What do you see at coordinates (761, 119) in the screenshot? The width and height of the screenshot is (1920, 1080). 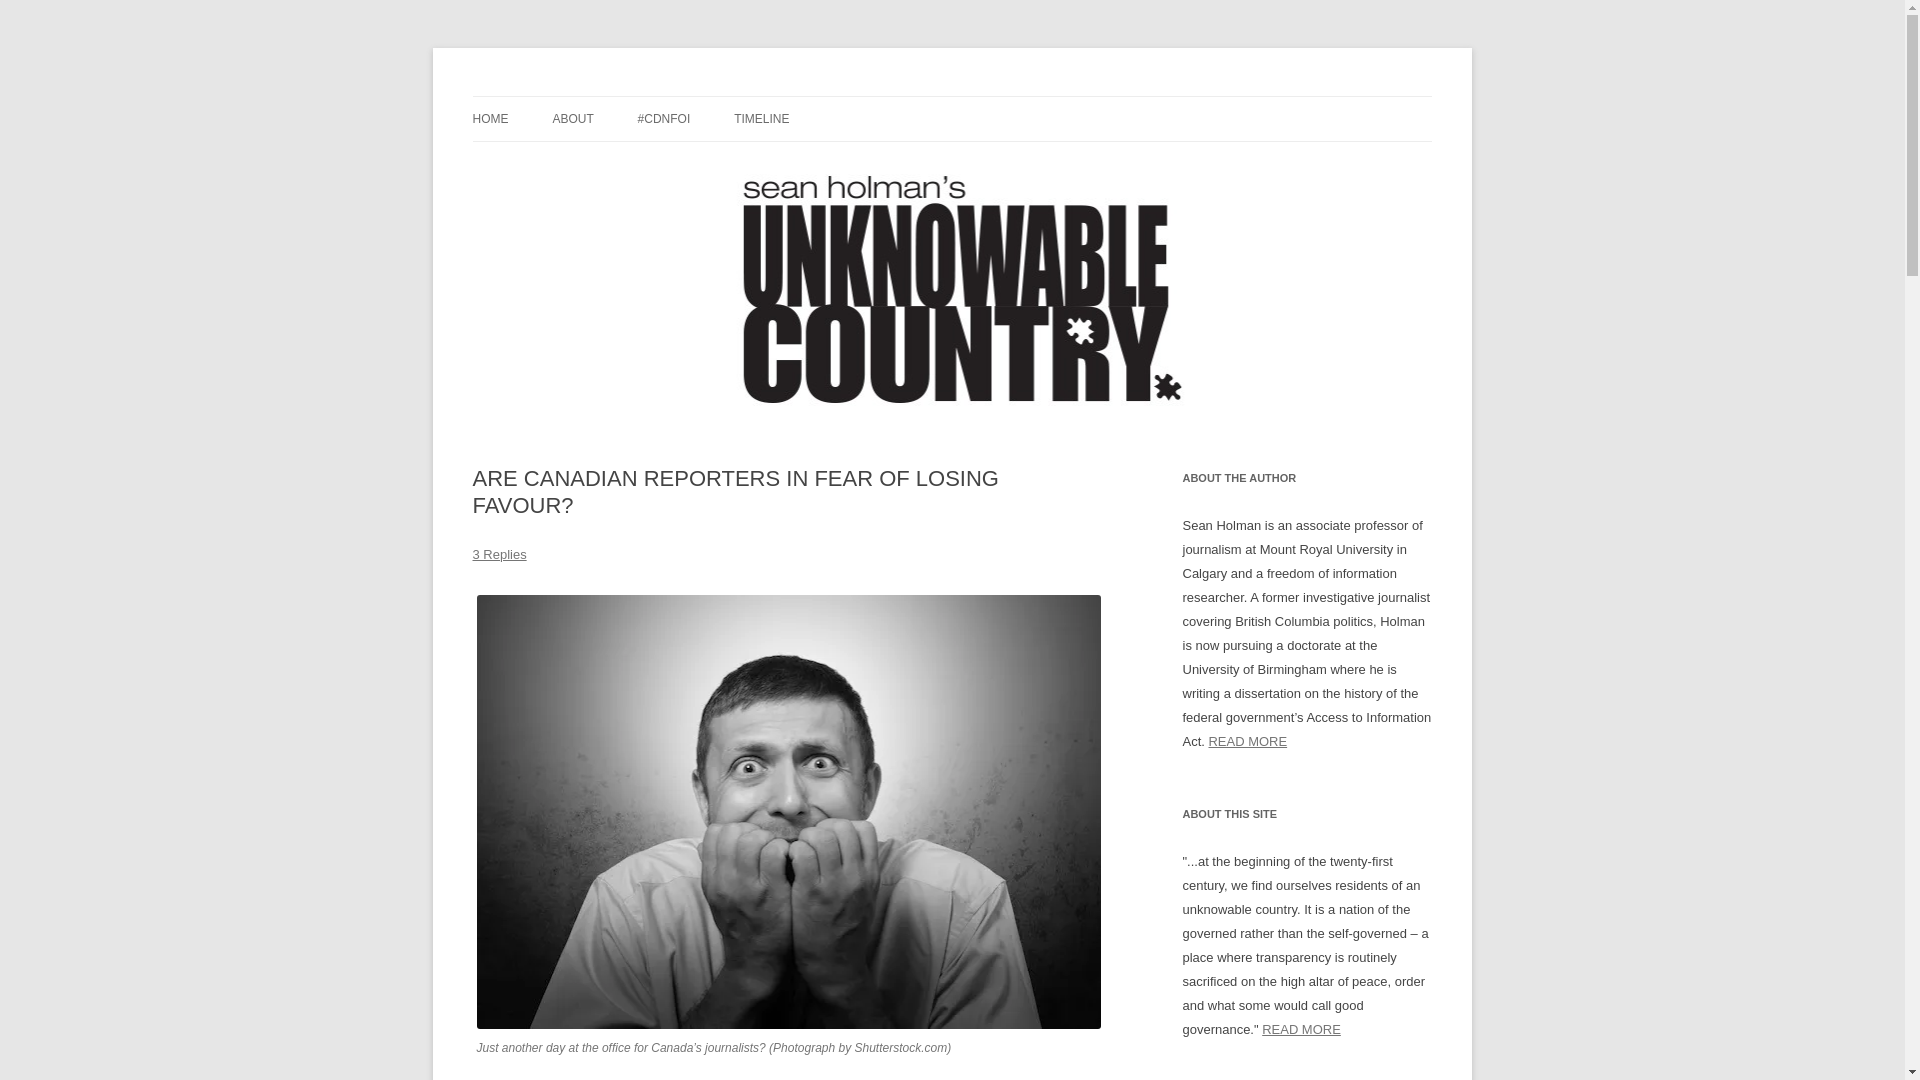 I see `TIMELINE` at bounding box center [761, 119].